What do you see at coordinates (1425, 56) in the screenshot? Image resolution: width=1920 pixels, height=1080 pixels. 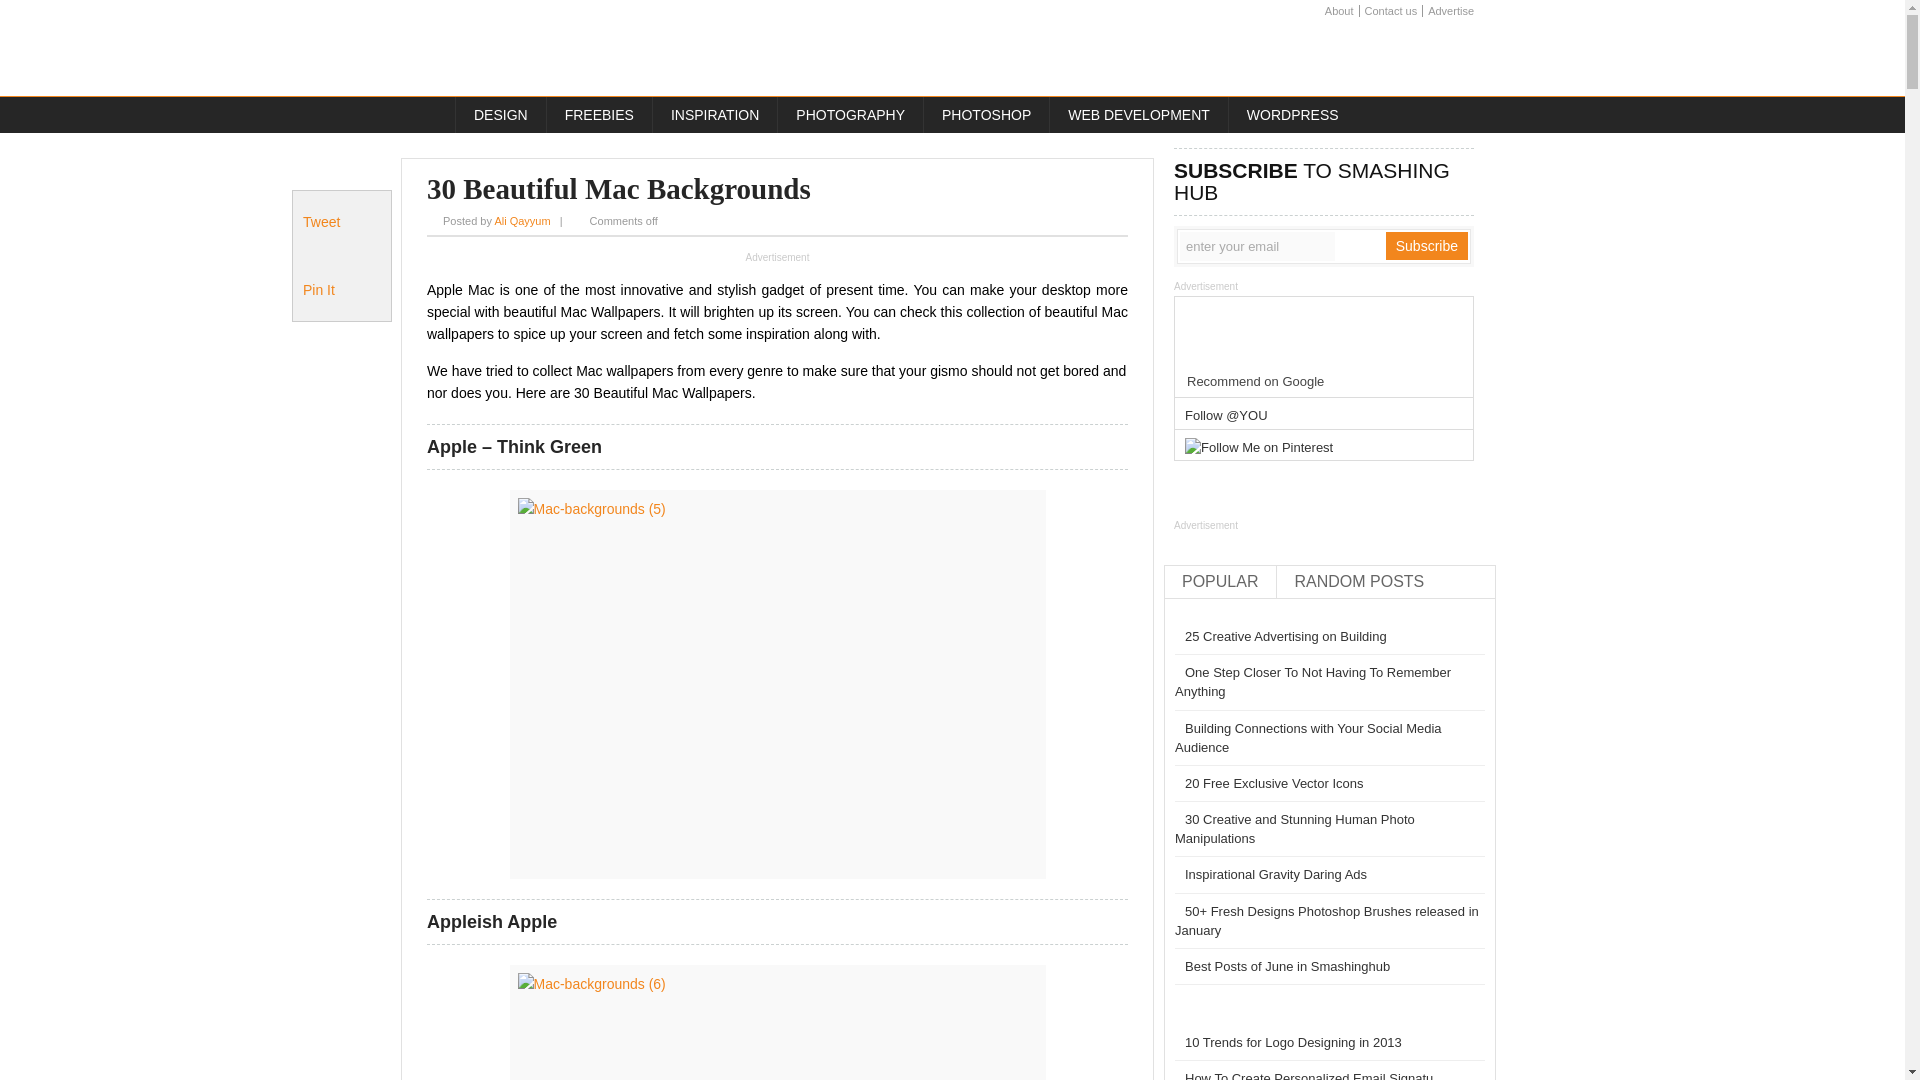 I see `Google Plus` at bounding box center [1425, 56].